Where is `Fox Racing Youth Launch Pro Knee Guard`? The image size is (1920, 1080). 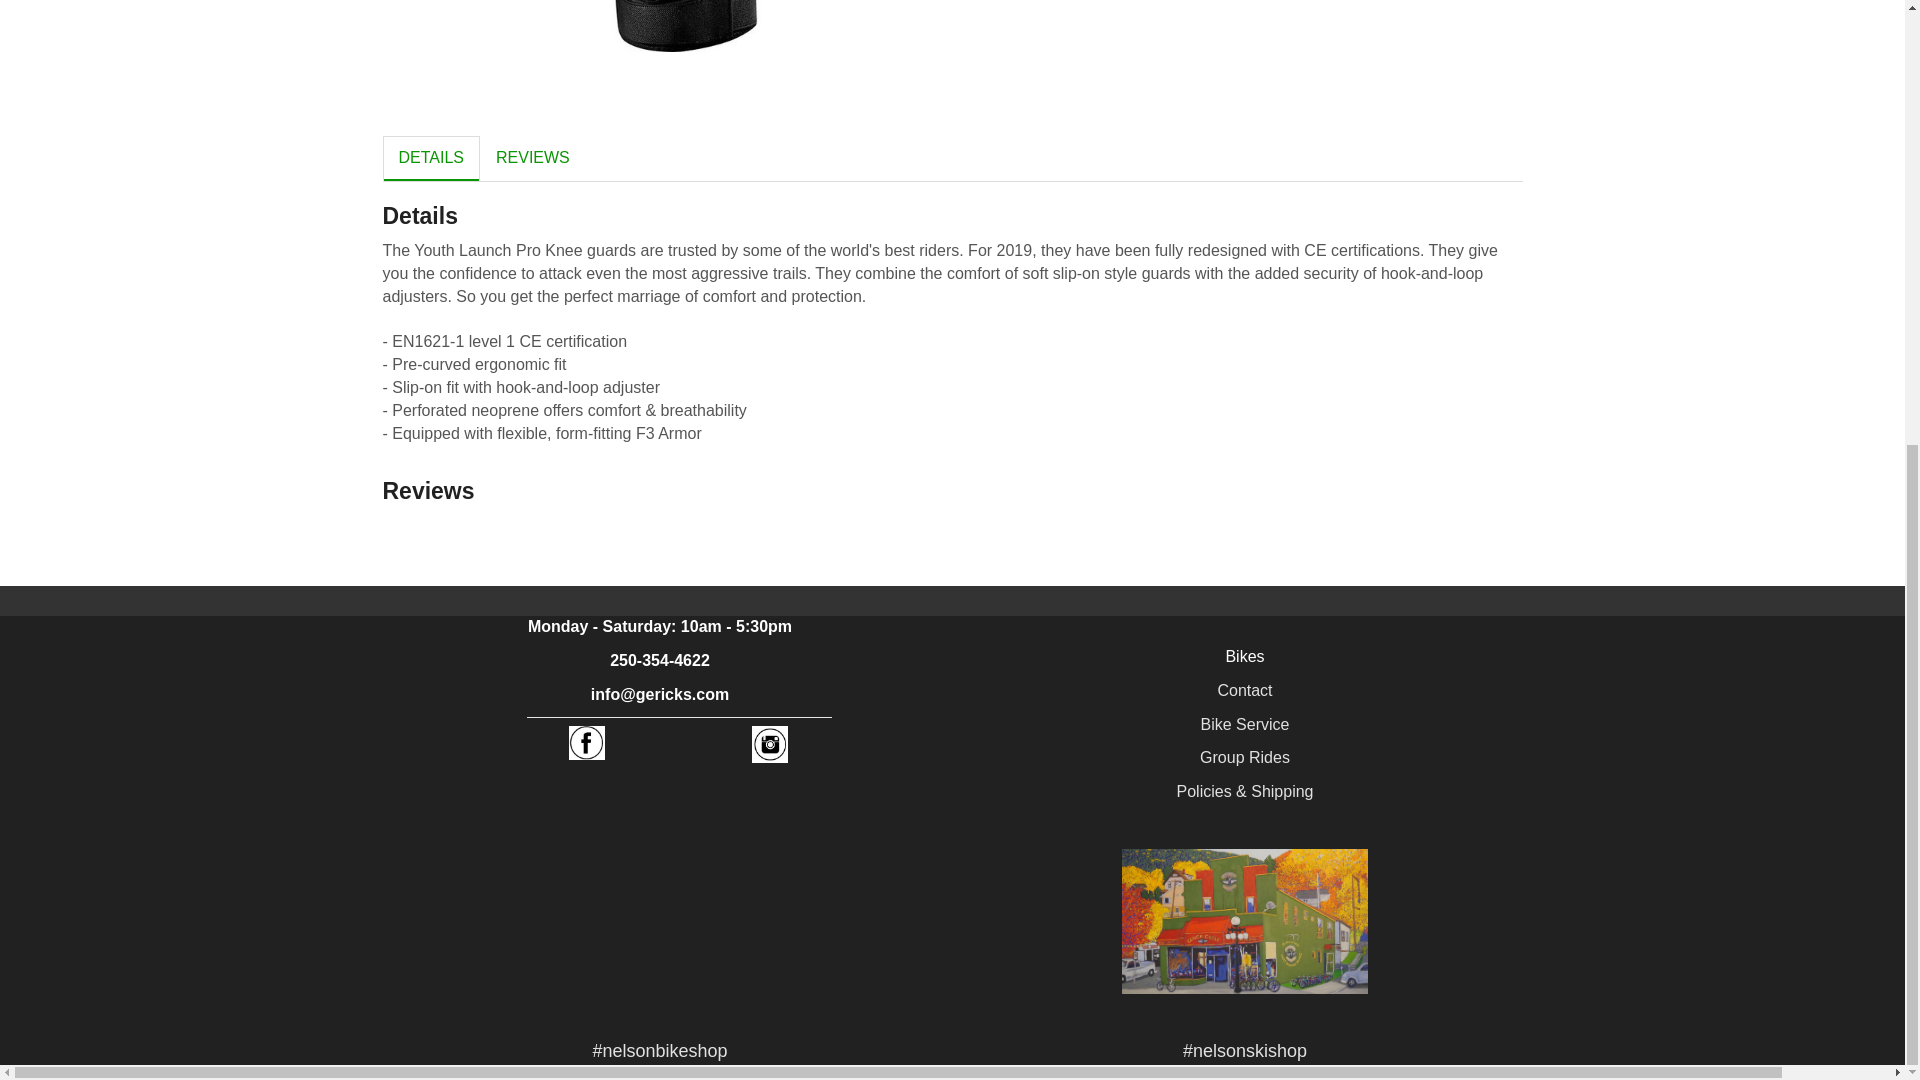
Fox Racing Youth Launch Pro Knee Guard is located at coordinates (659, 26).